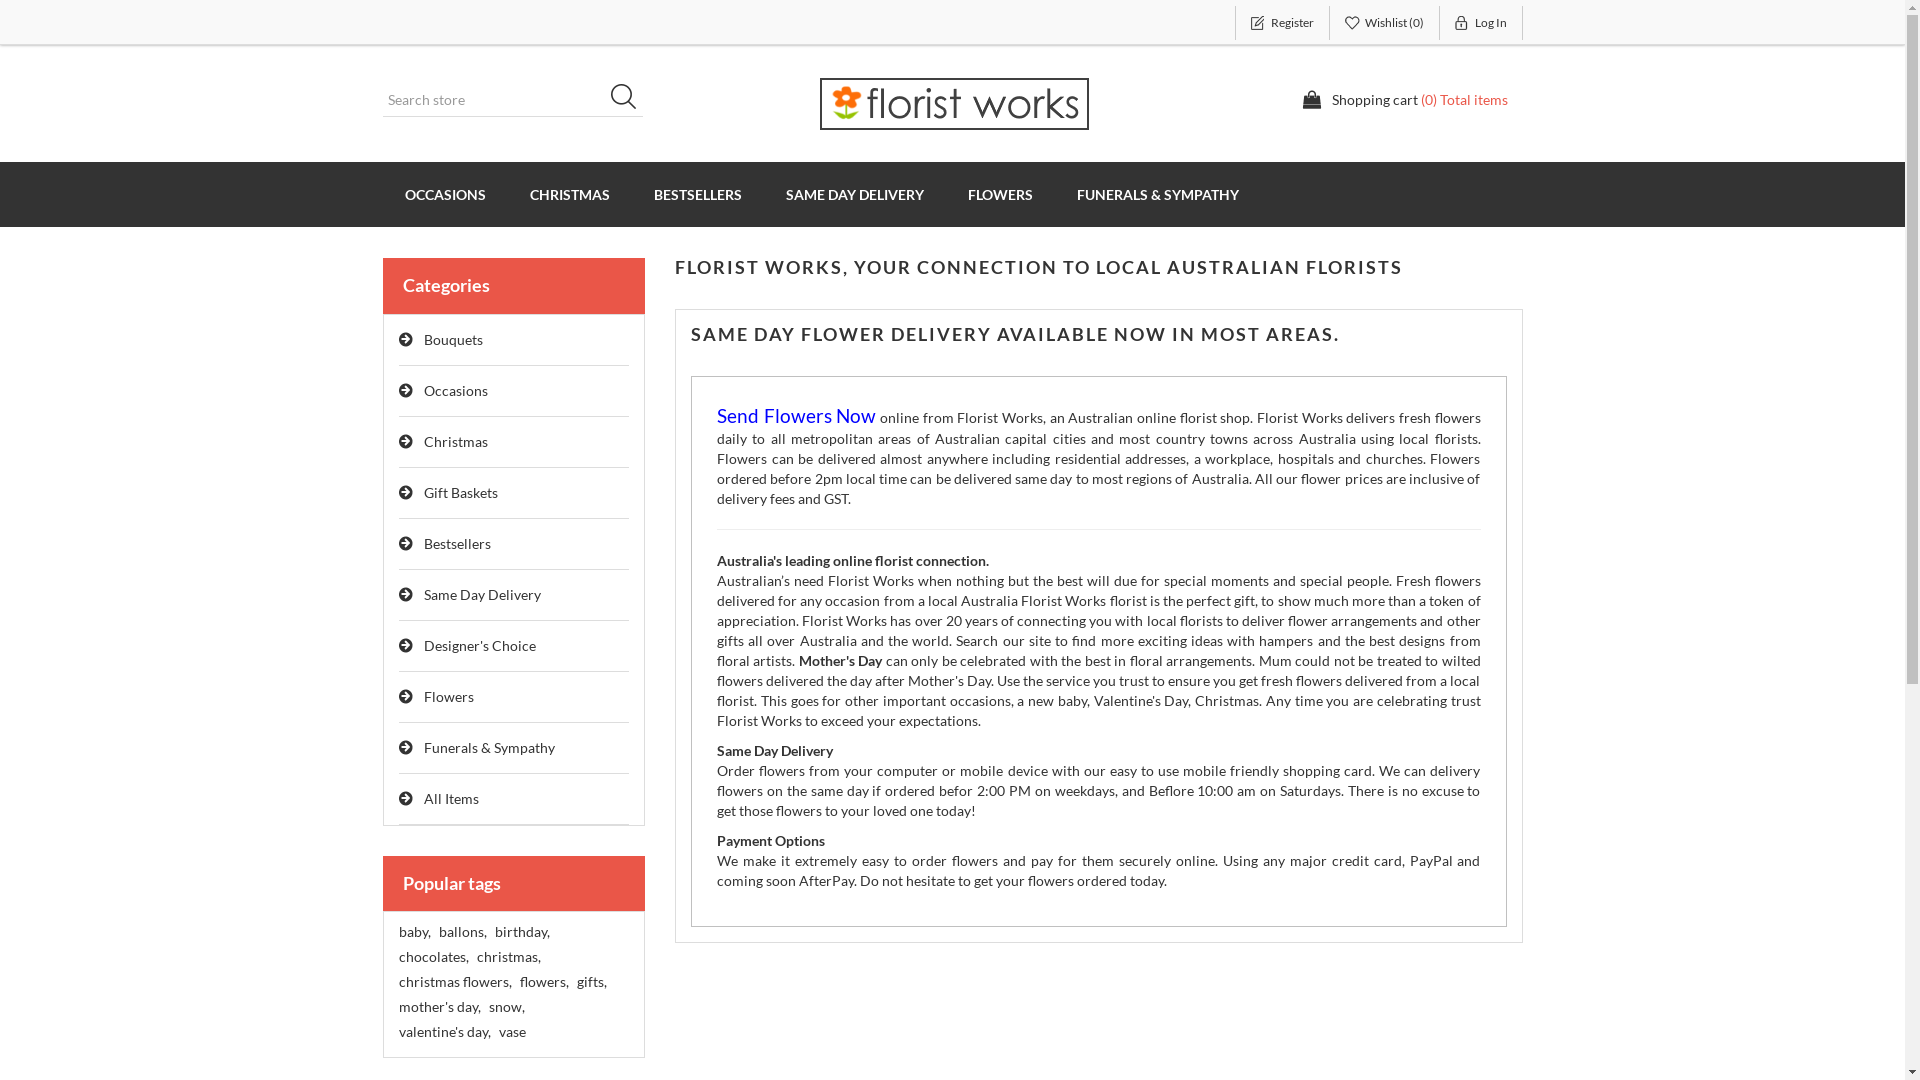 The width and height of the screenshot is (1920, 1080). Describe the element at coordinates (433, 957) in the screenshot. I see `chocolates,` at that location.